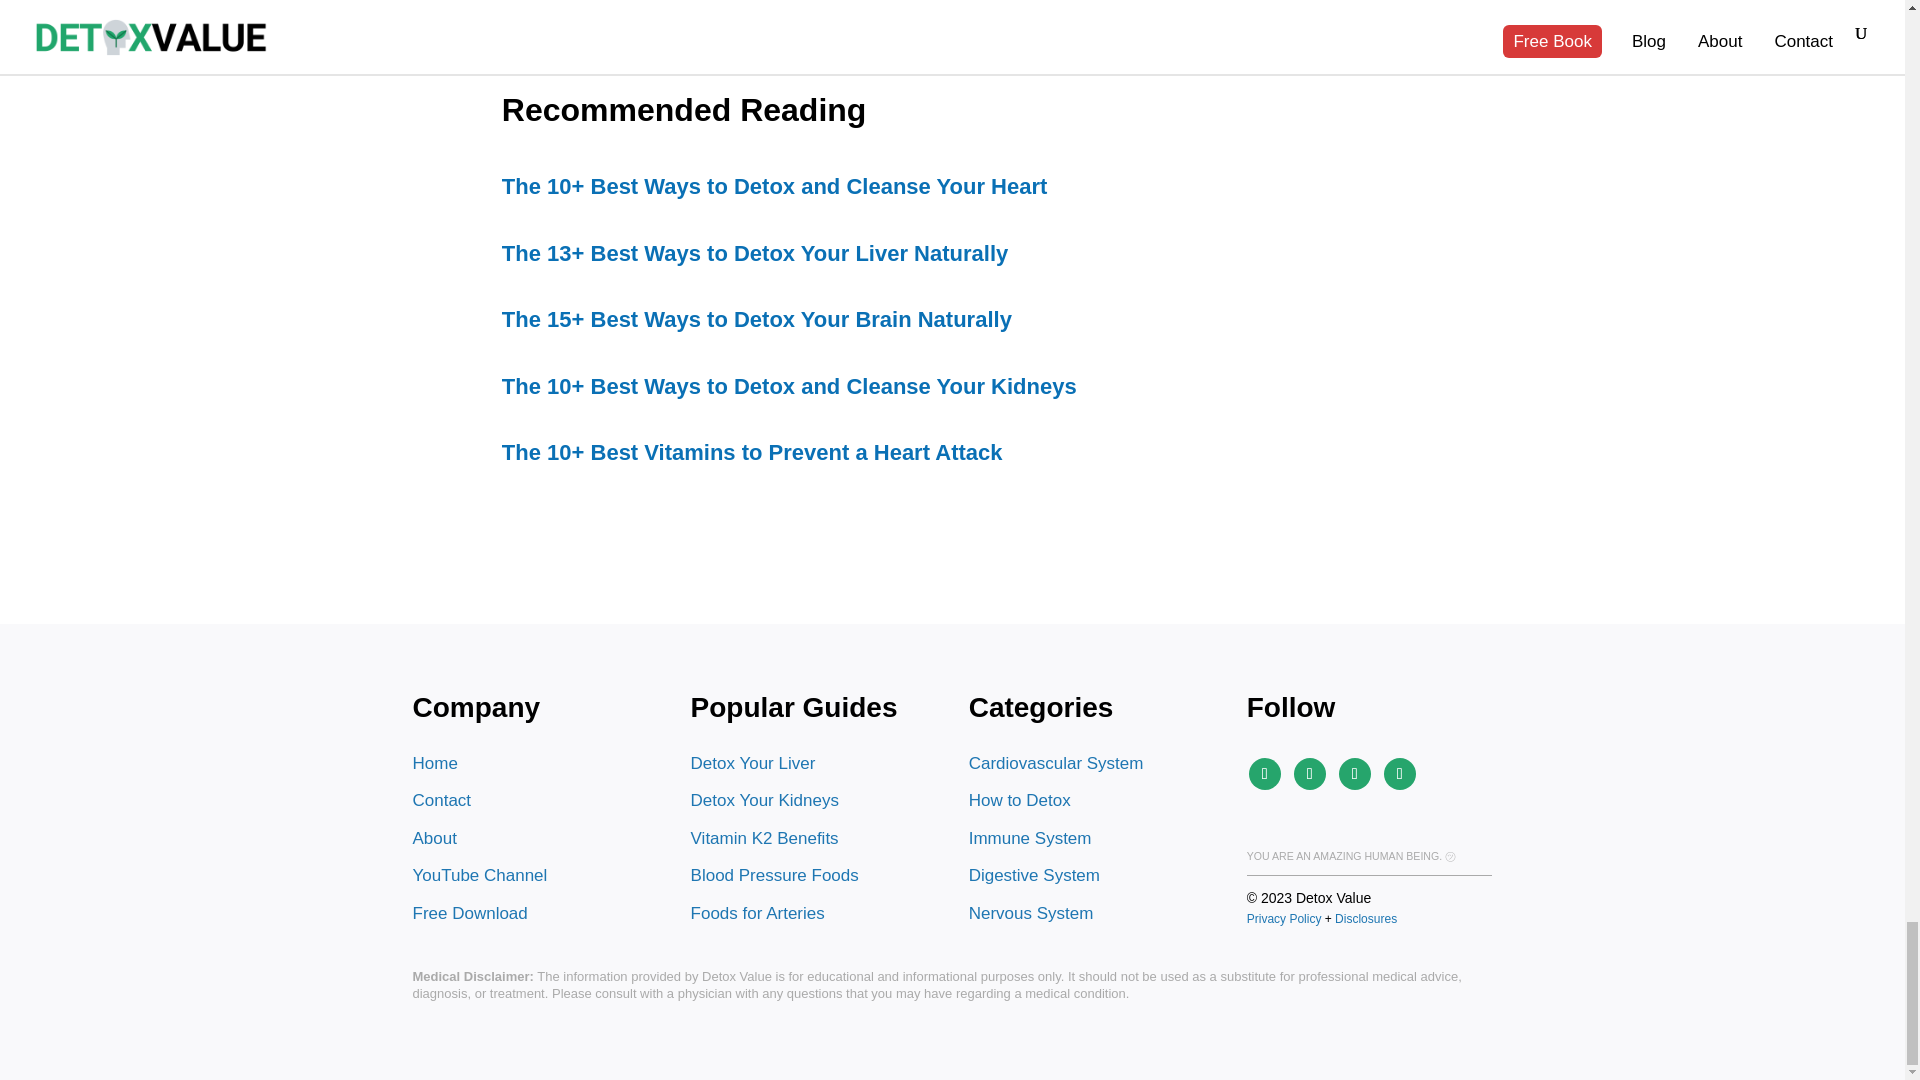  What do you see at coordinates (765, 838) in the screenshot?
I see `Vitamin K2 Benefits` at bounding box center [765, 838].